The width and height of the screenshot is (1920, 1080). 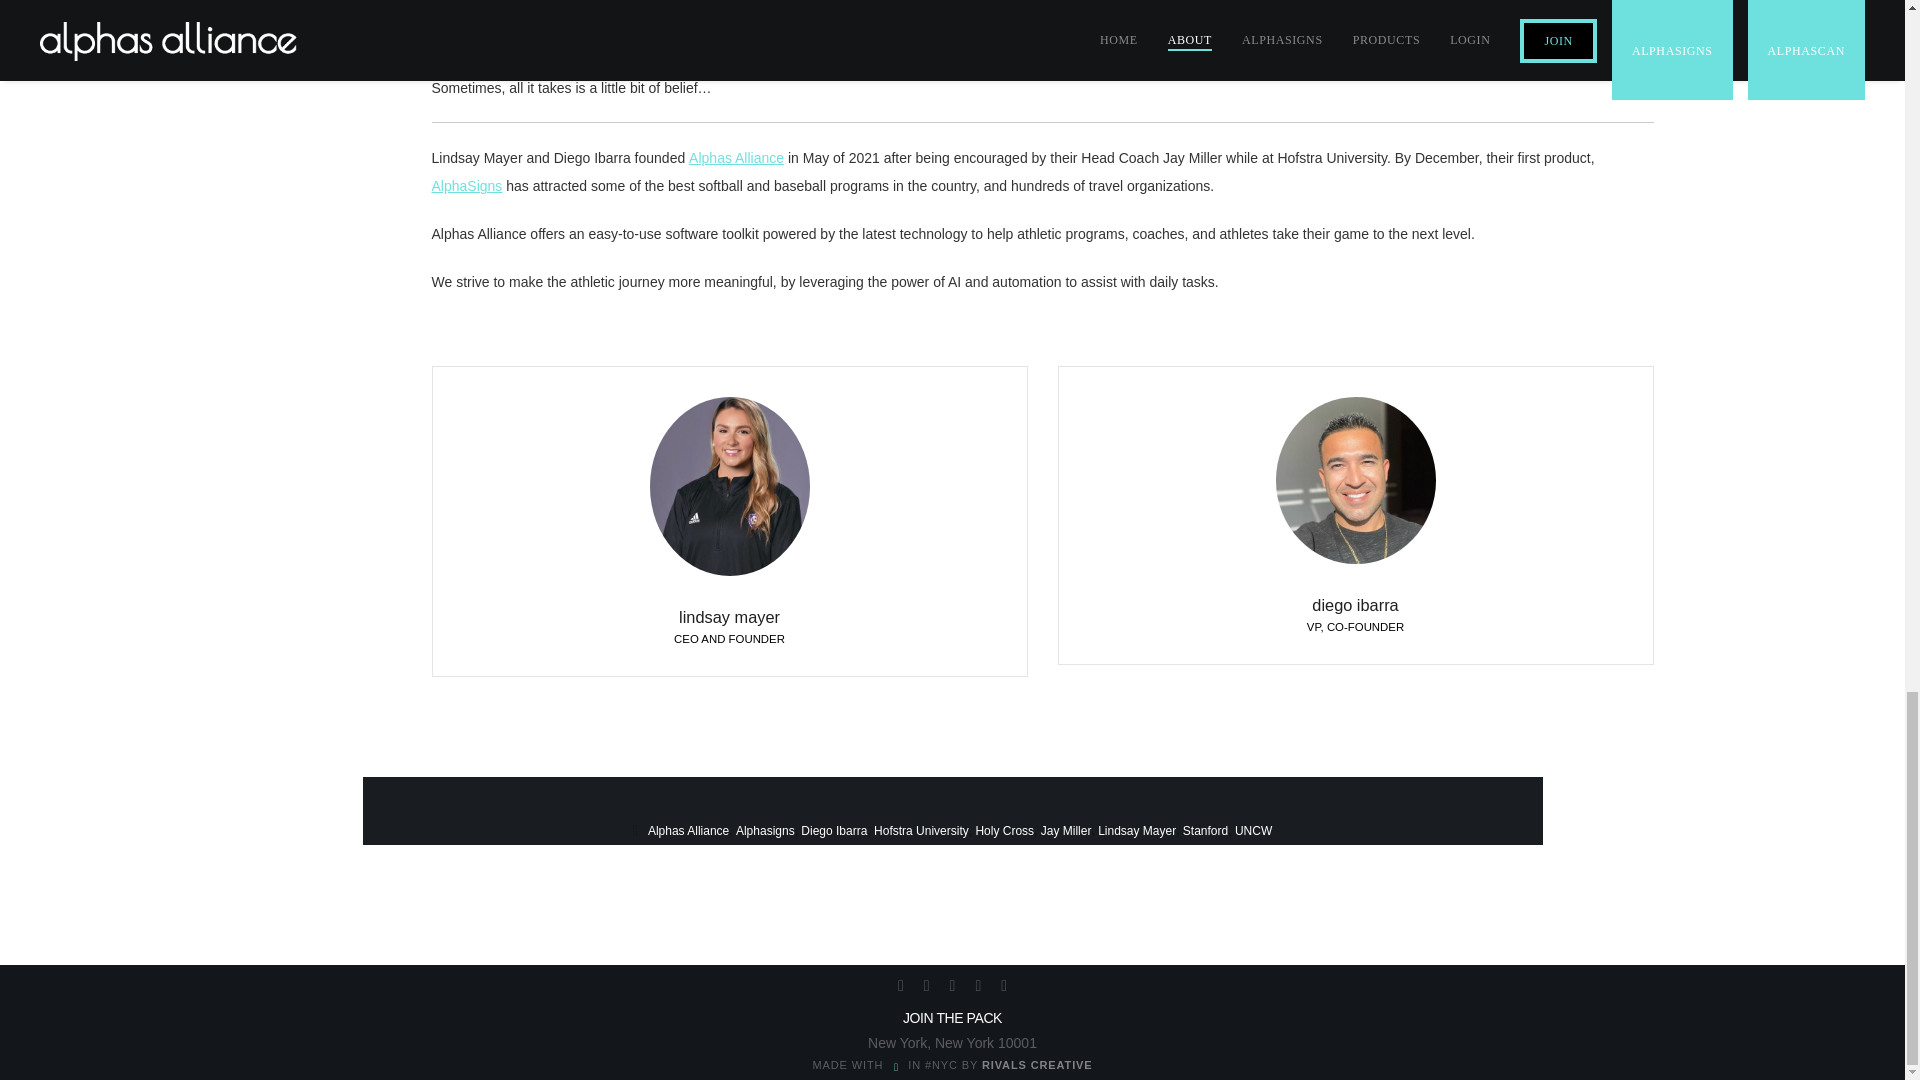 What do you see at coordinates (468, 186) in the screenshot?
I see `AlphaSigns` at bounding box center [468, 186].